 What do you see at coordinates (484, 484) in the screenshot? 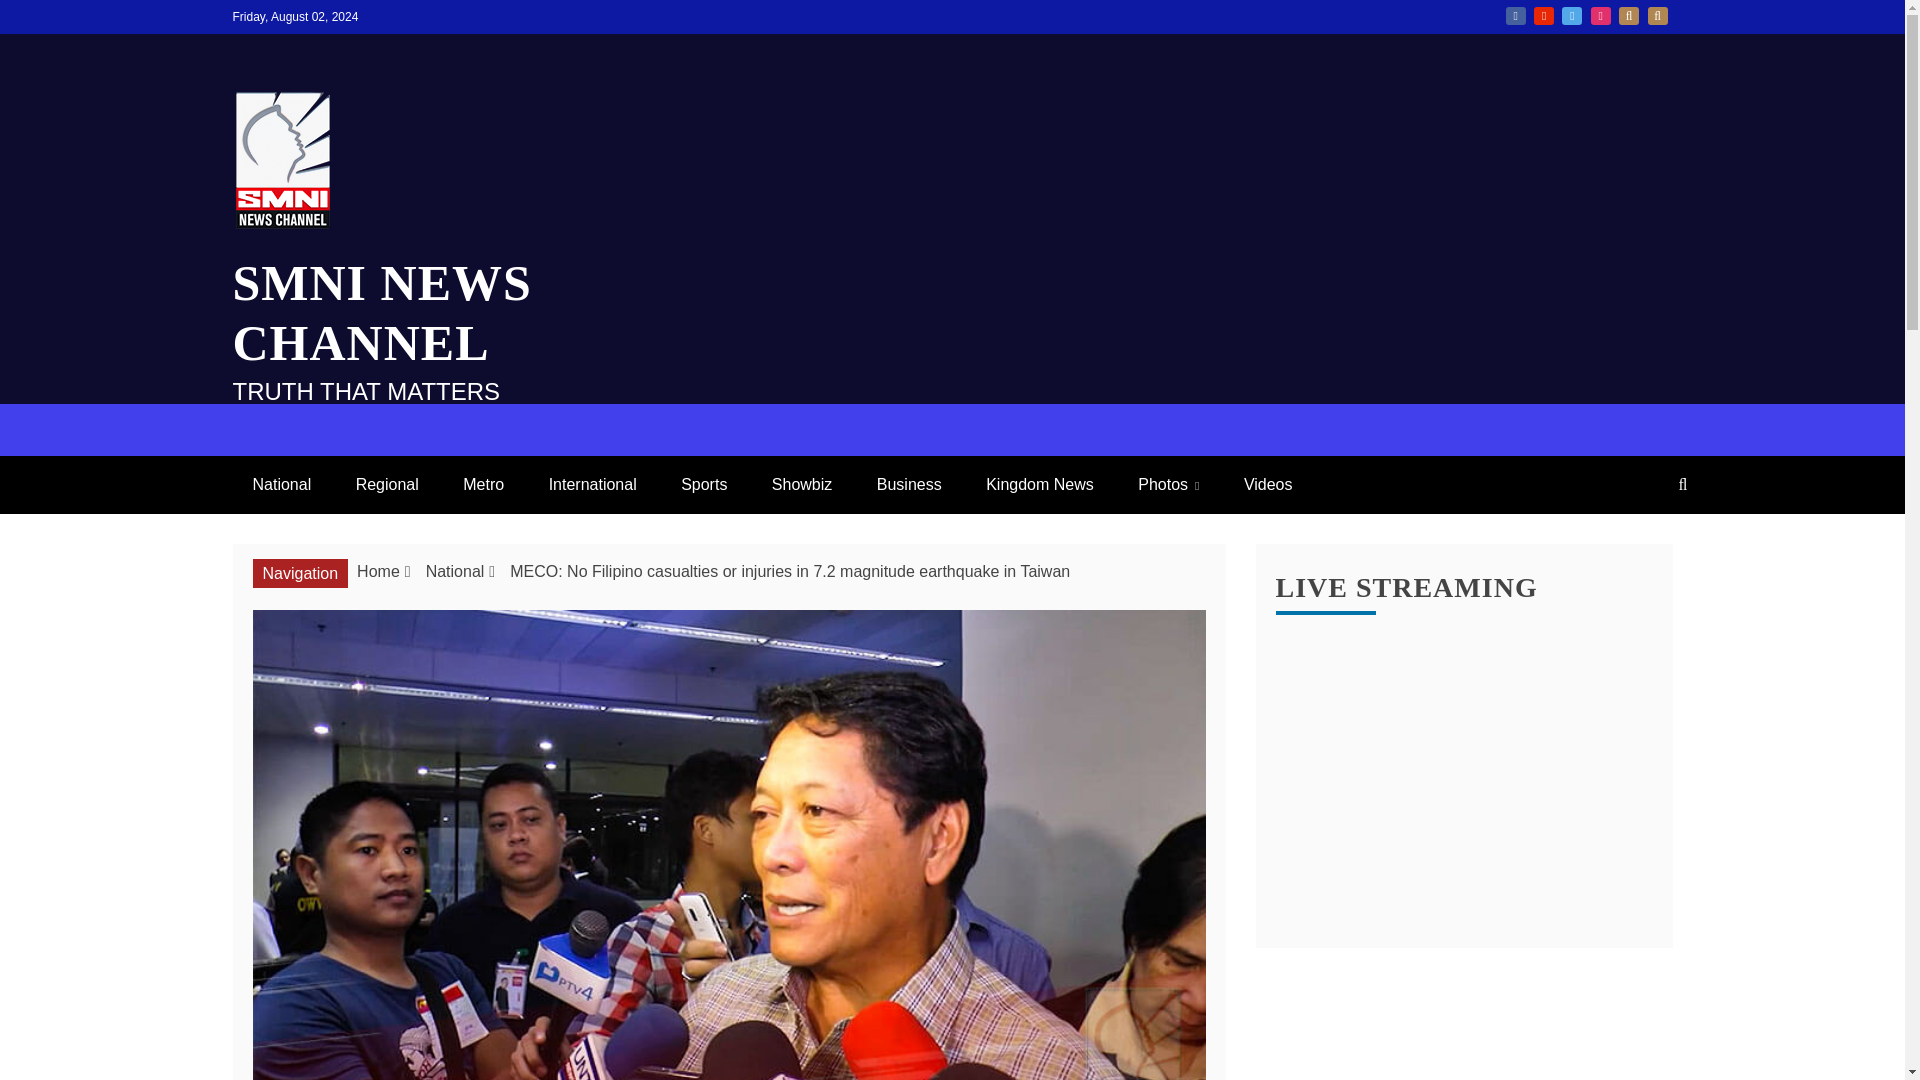
I see `Metro` at bounding box center [484, 484].